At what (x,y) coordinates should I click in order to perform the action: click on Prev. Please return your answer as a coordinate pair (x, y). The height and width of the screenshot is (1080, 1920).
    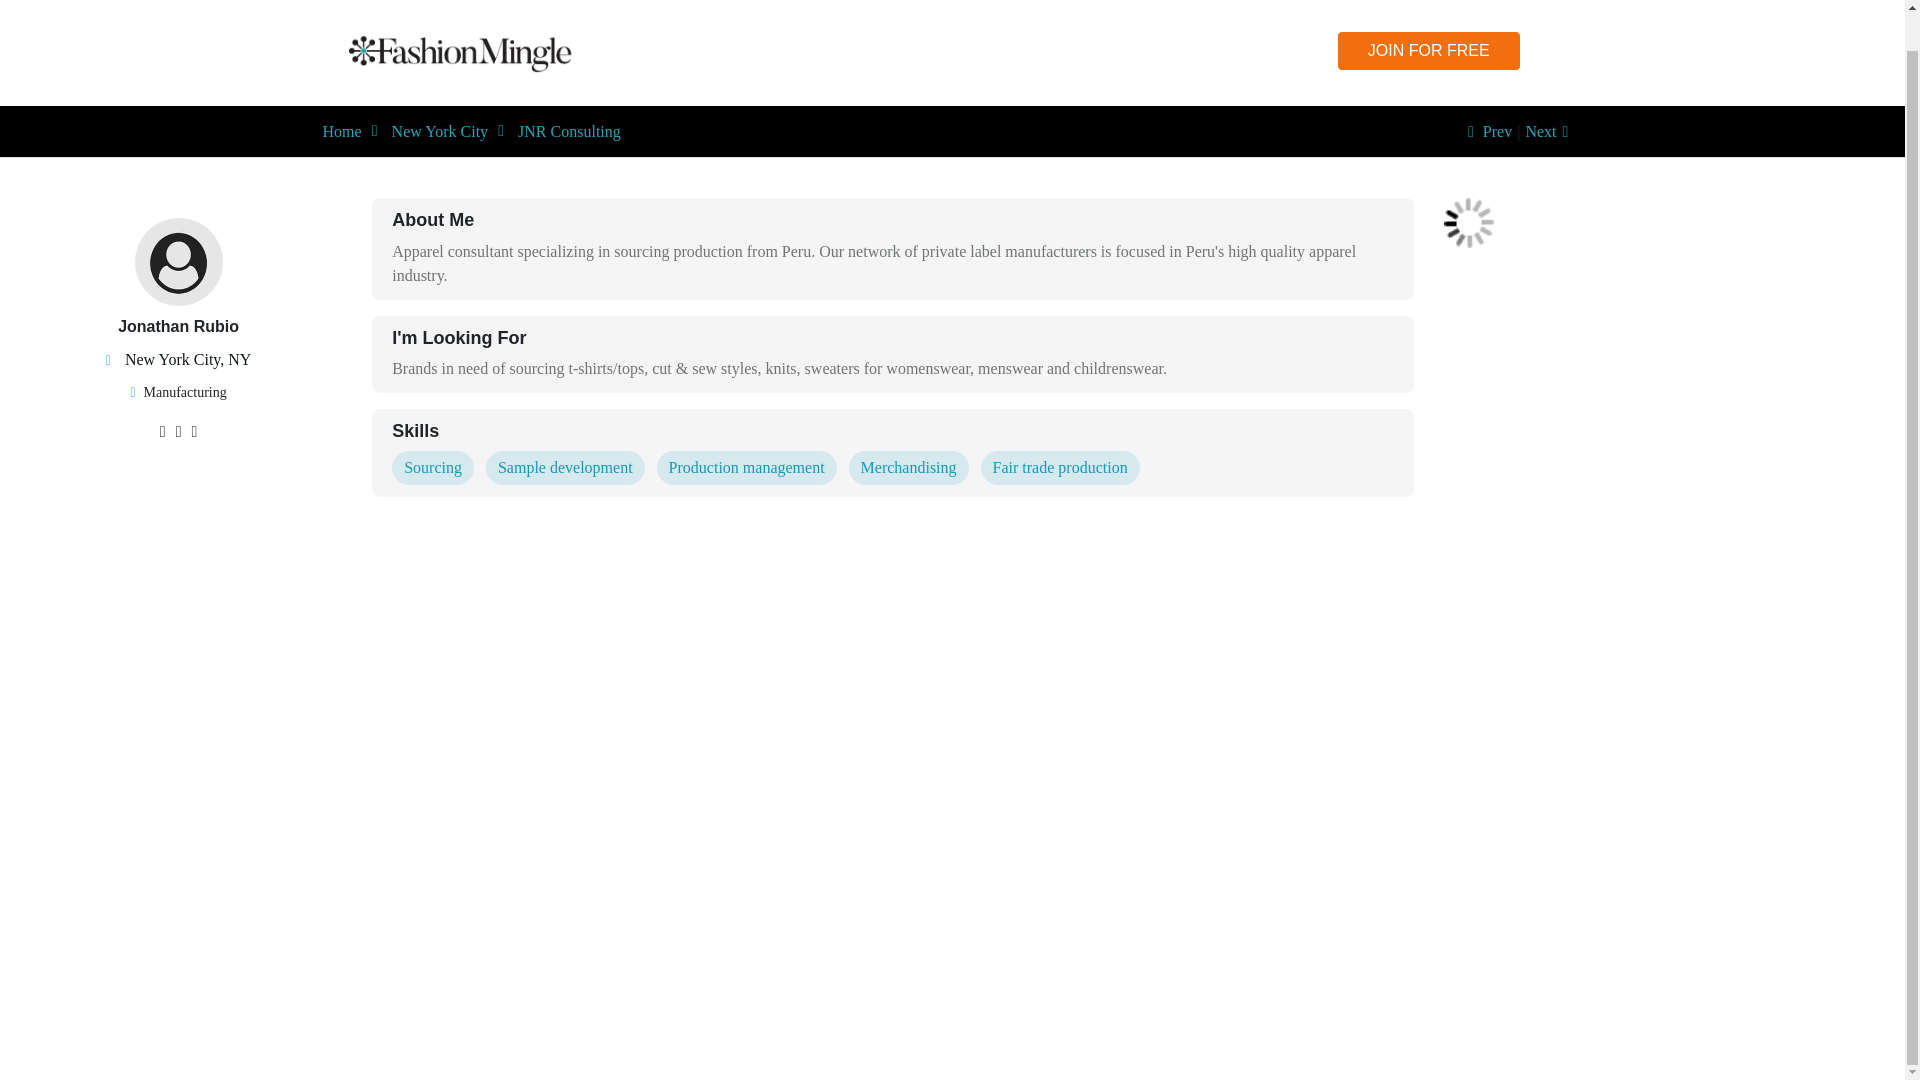
    Looking at the image, I should click on (1486, 132).